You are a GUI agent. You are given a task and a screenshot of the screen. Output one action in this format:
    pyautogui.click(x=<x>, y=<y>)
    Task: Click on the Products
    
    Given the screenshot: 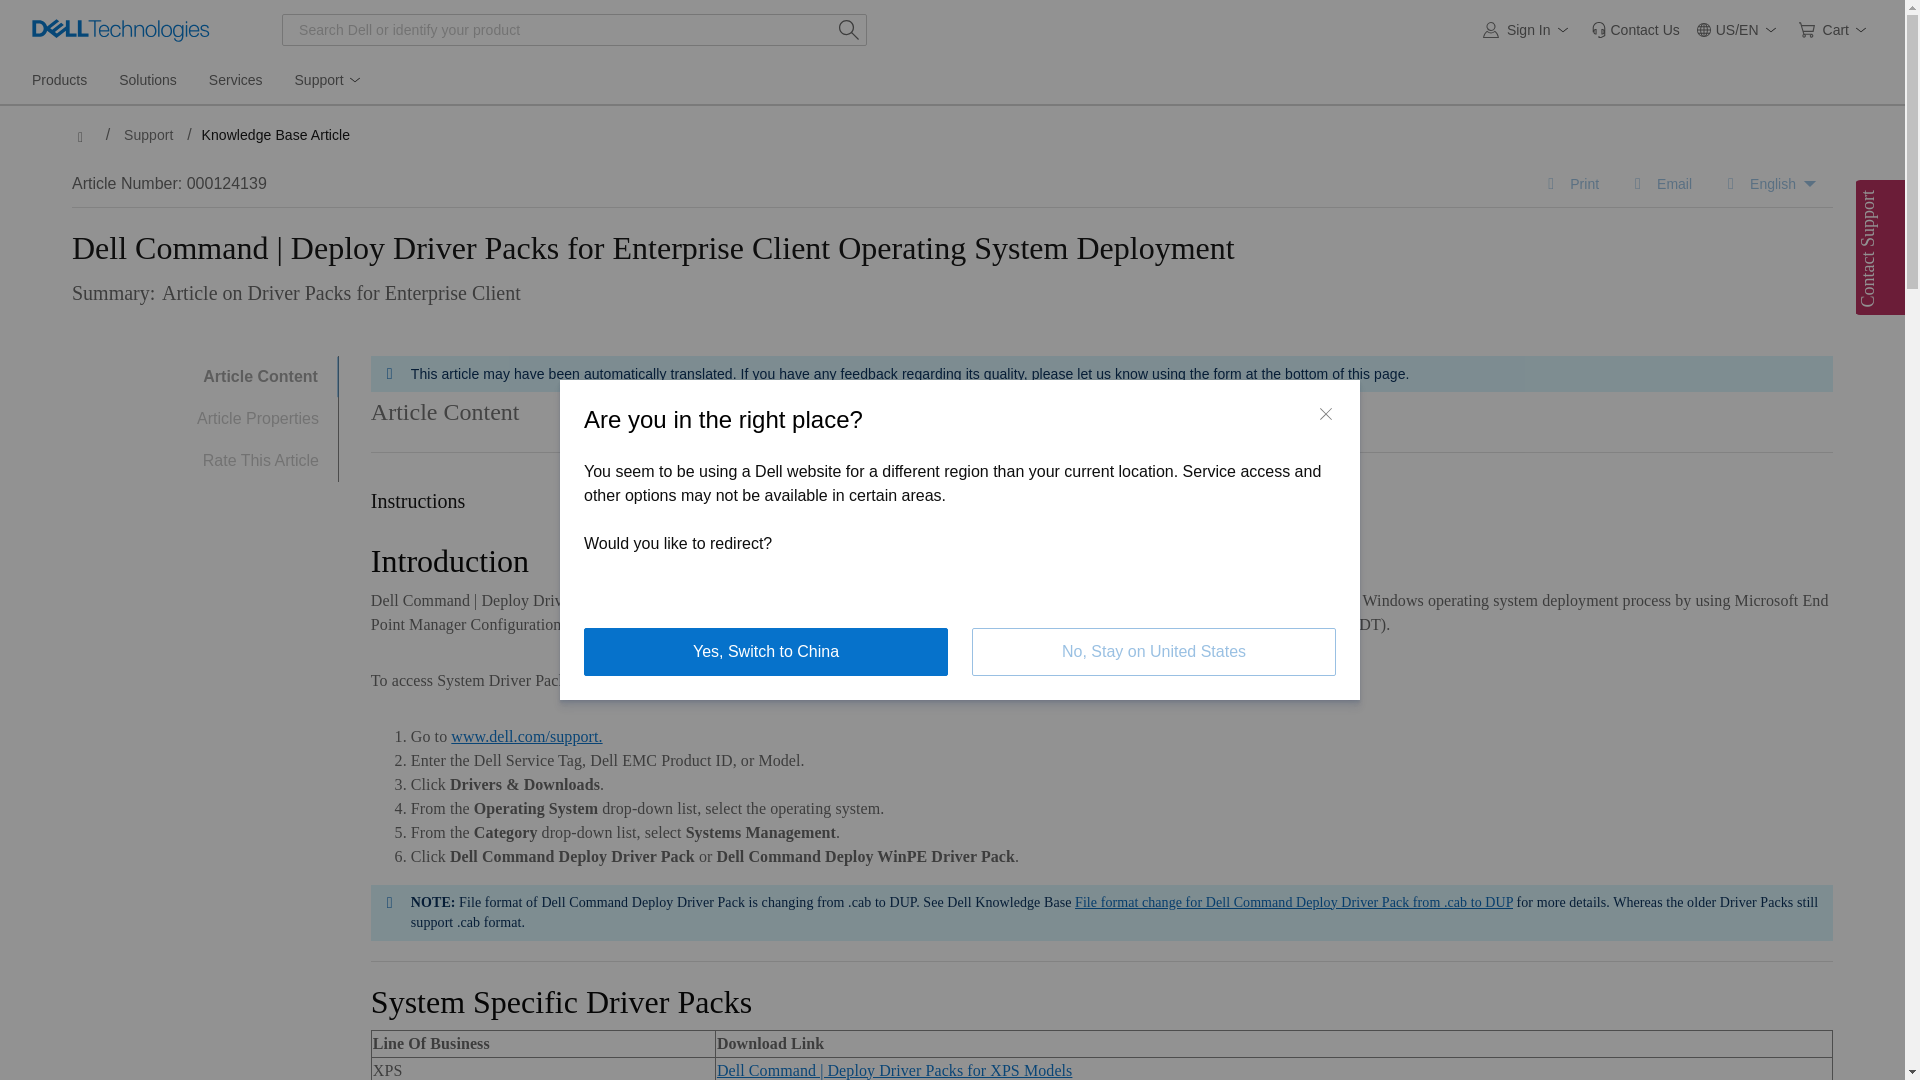 What is the action you would take?
    pyautogui.click(x=59, y=80)
    